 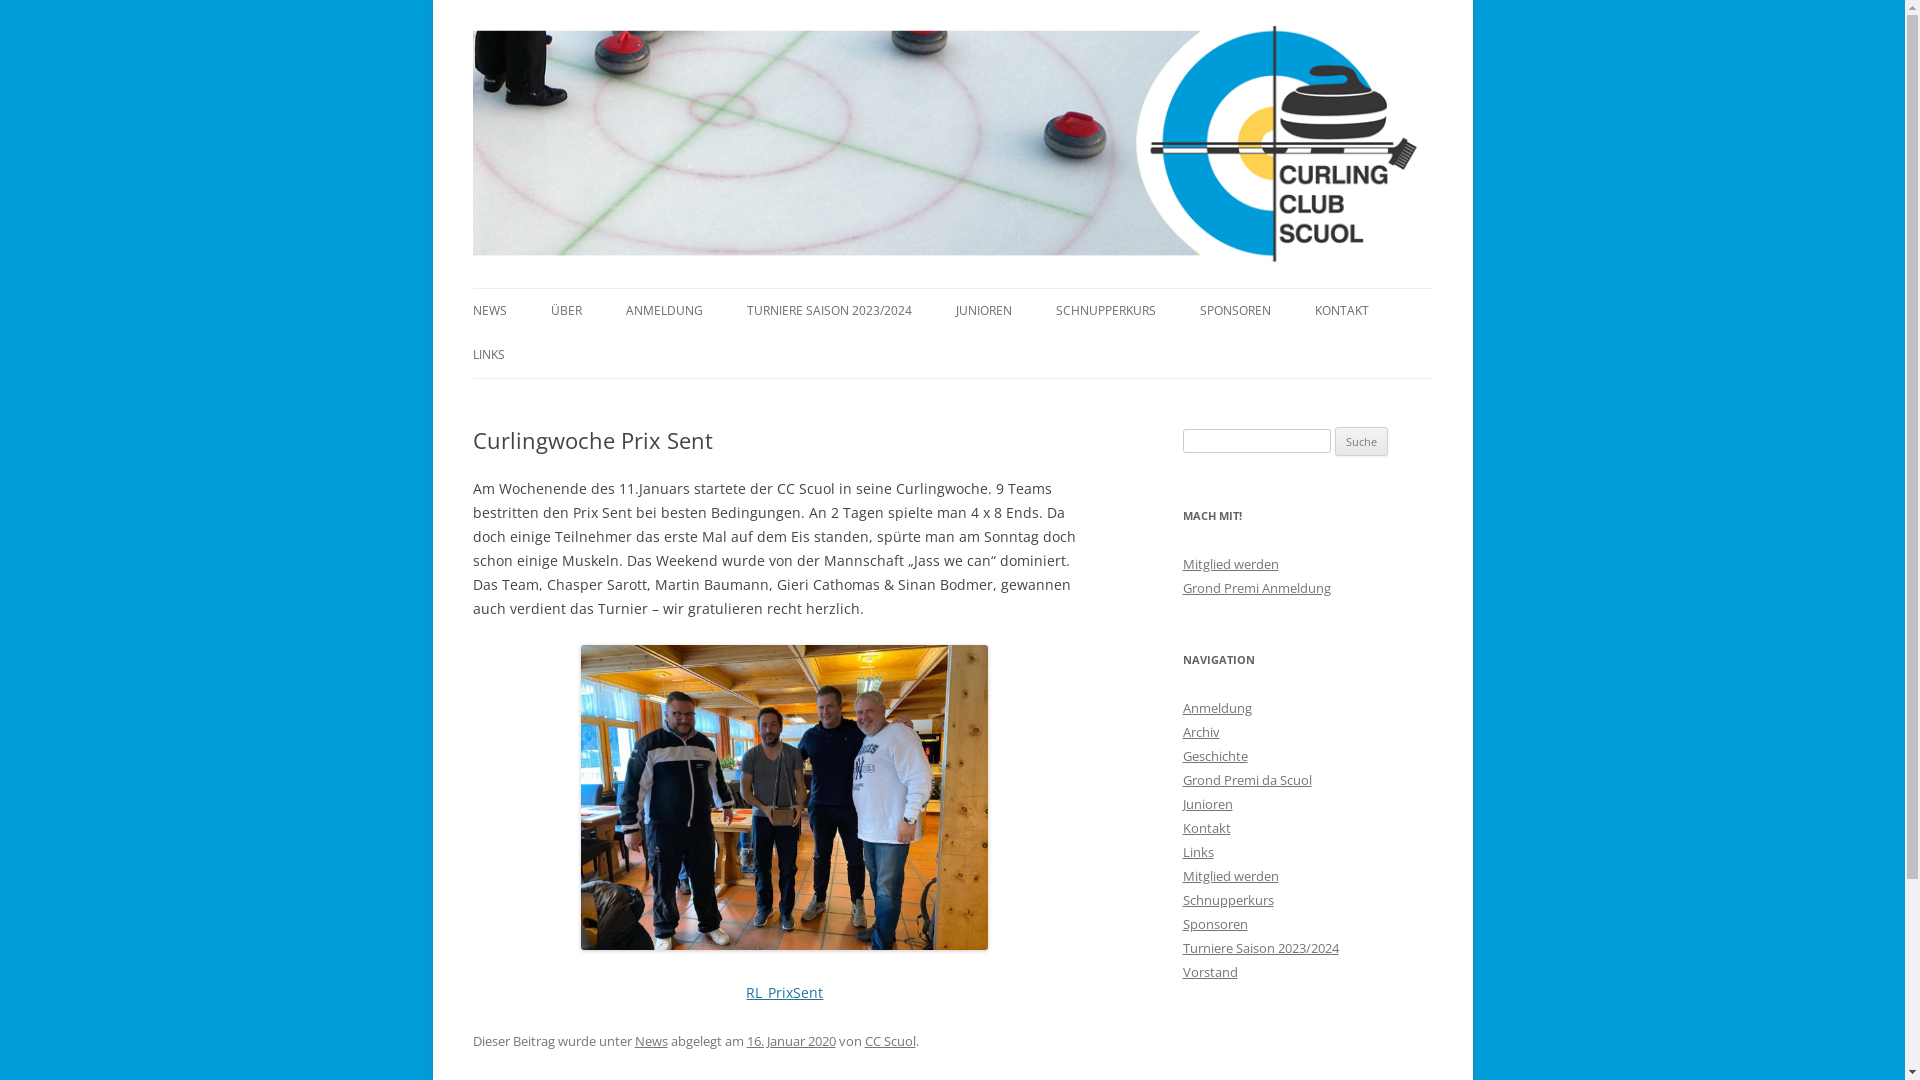 What do you see at coordinates (664, 311) in the screenshot?
I see `ANMELDUNG` at bounding box center [664, 311].